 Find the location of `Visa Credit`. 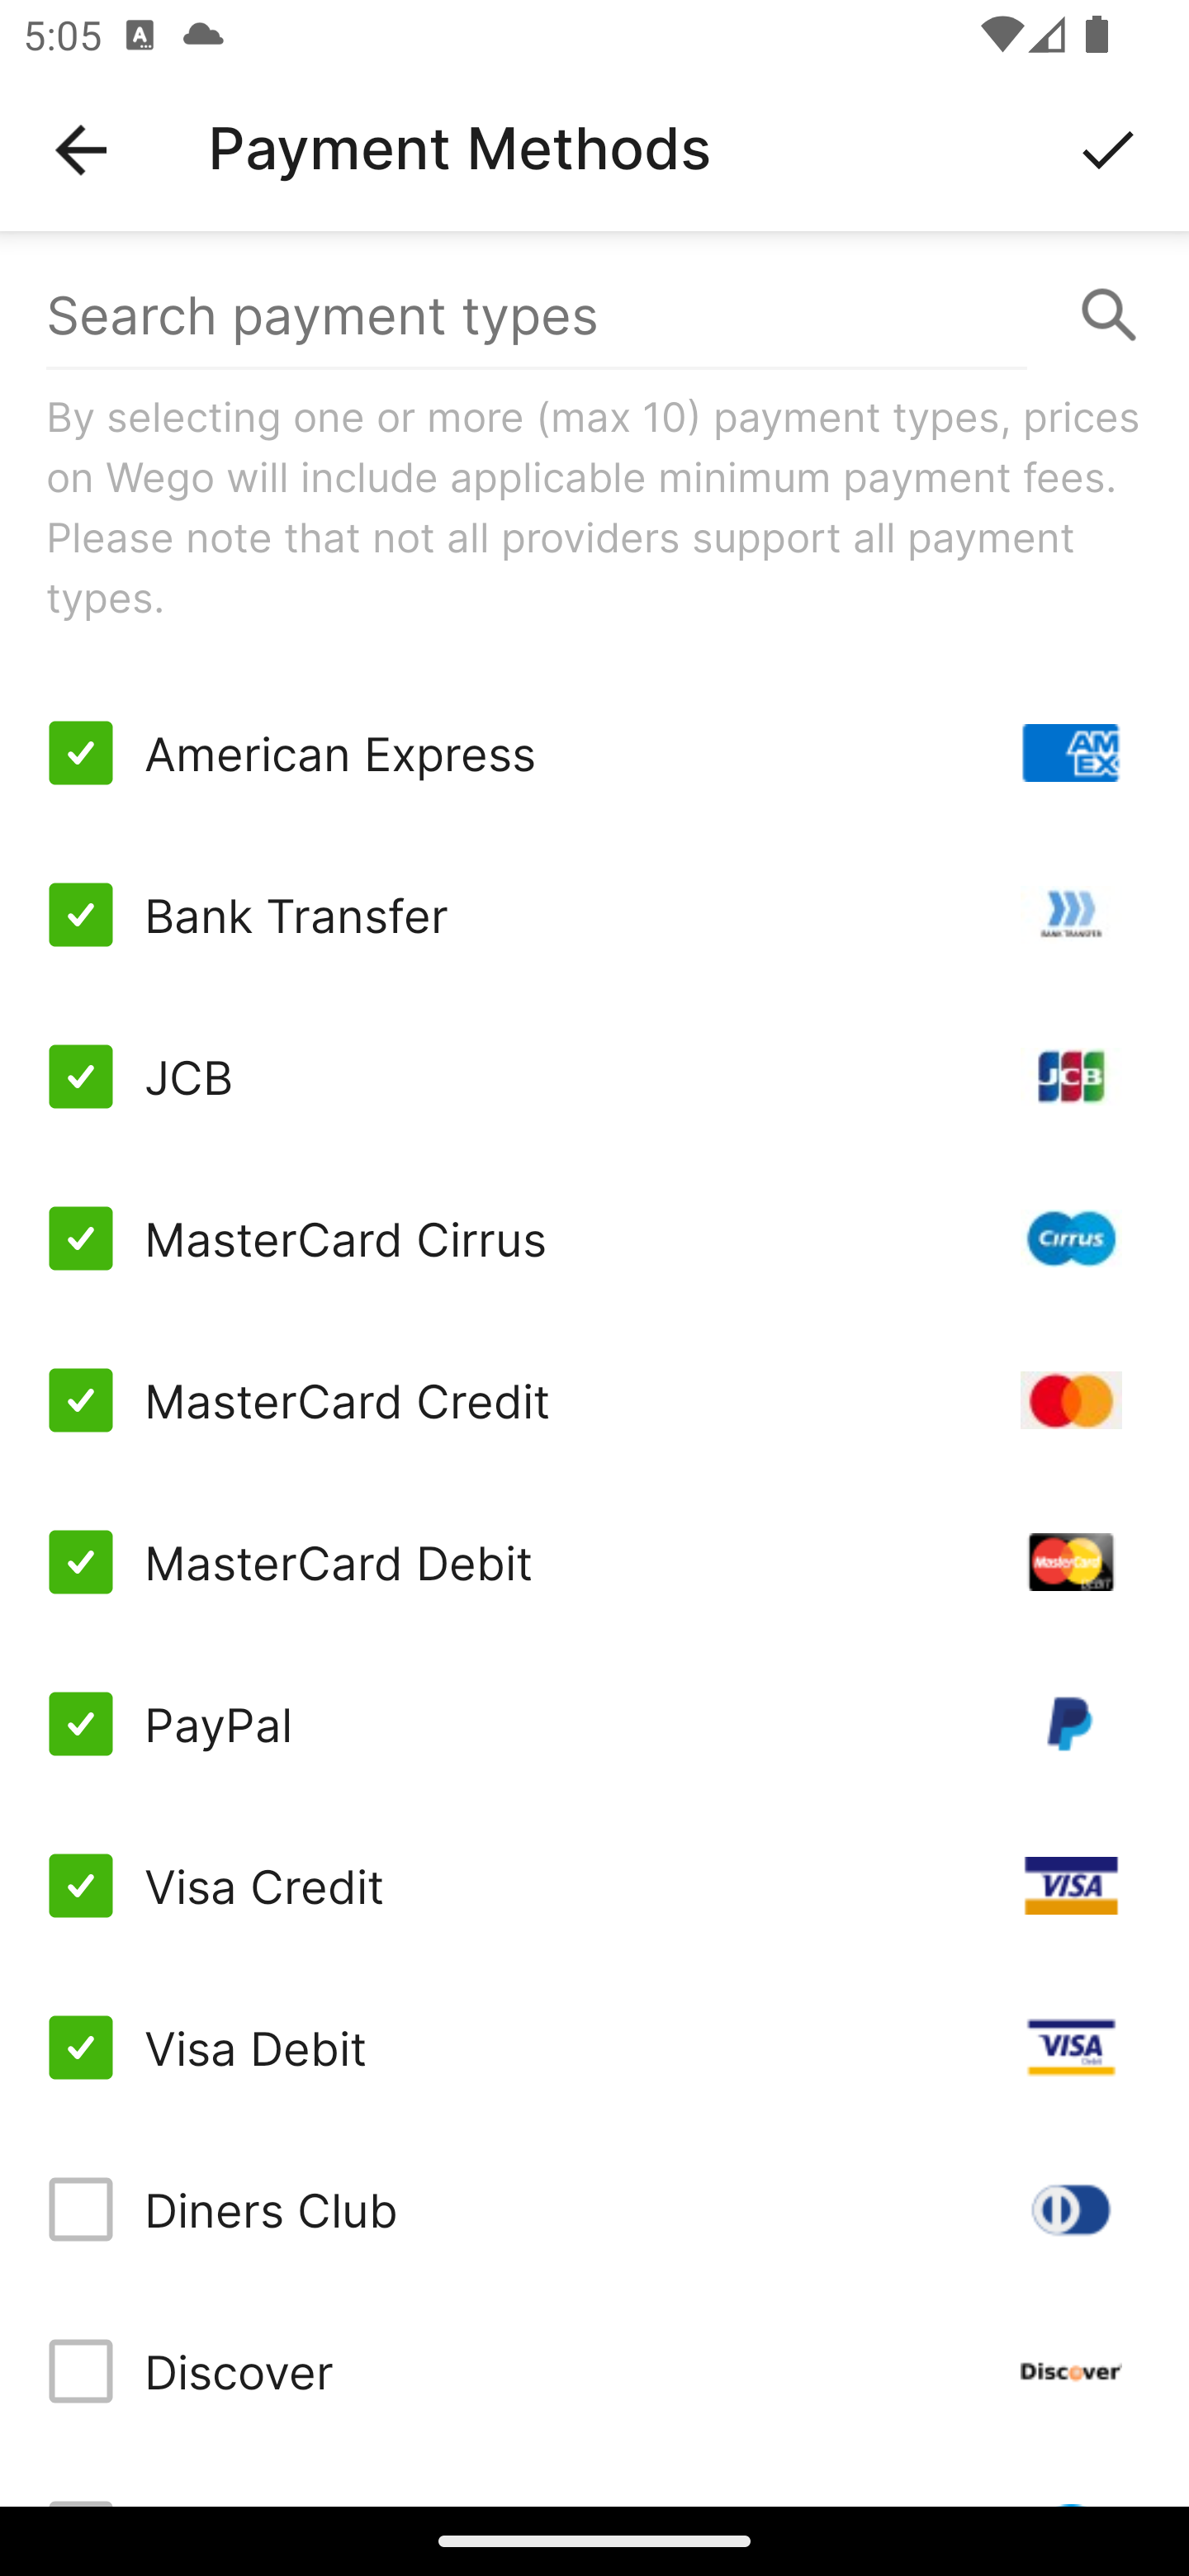

Visa Credit is located at coordinates (594, 1886).